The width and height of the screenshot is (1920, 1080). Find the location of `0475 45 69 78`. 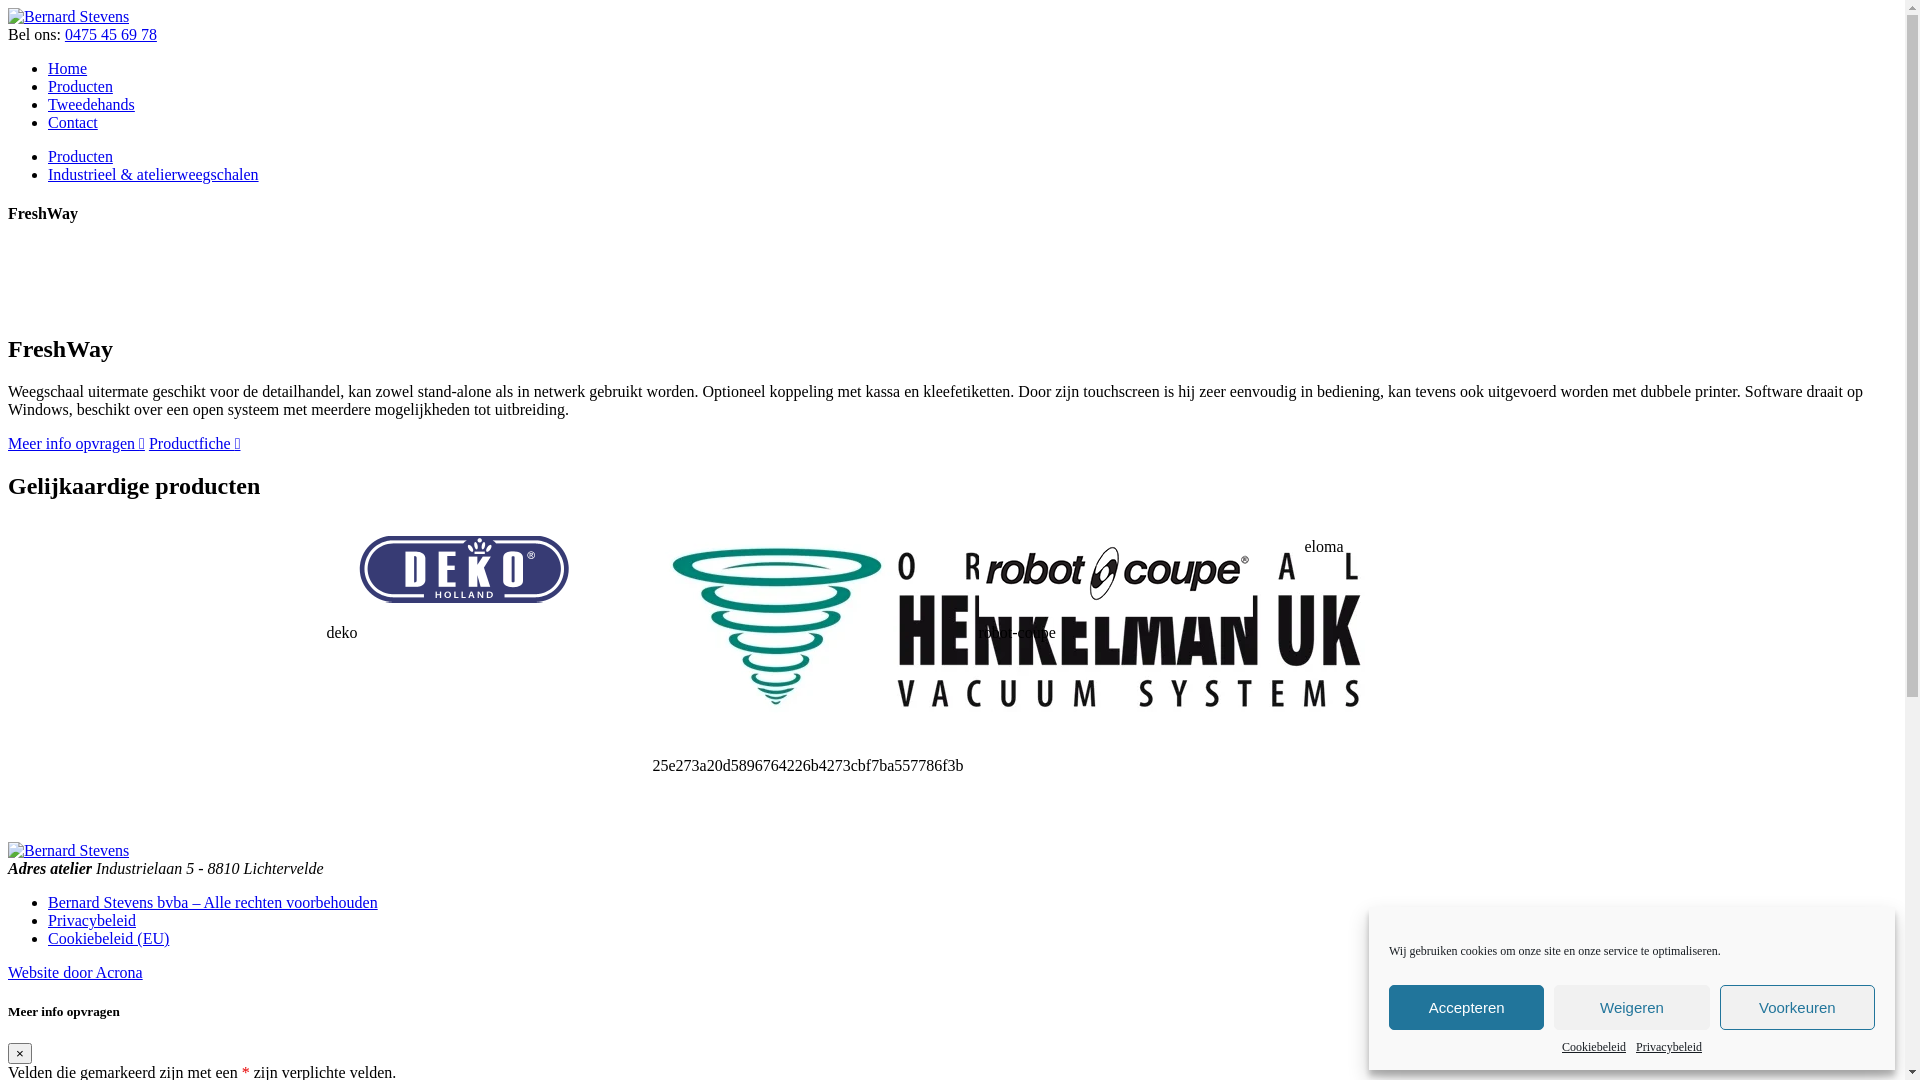

0475 45 69 78 is located at coordinates (111, 34).